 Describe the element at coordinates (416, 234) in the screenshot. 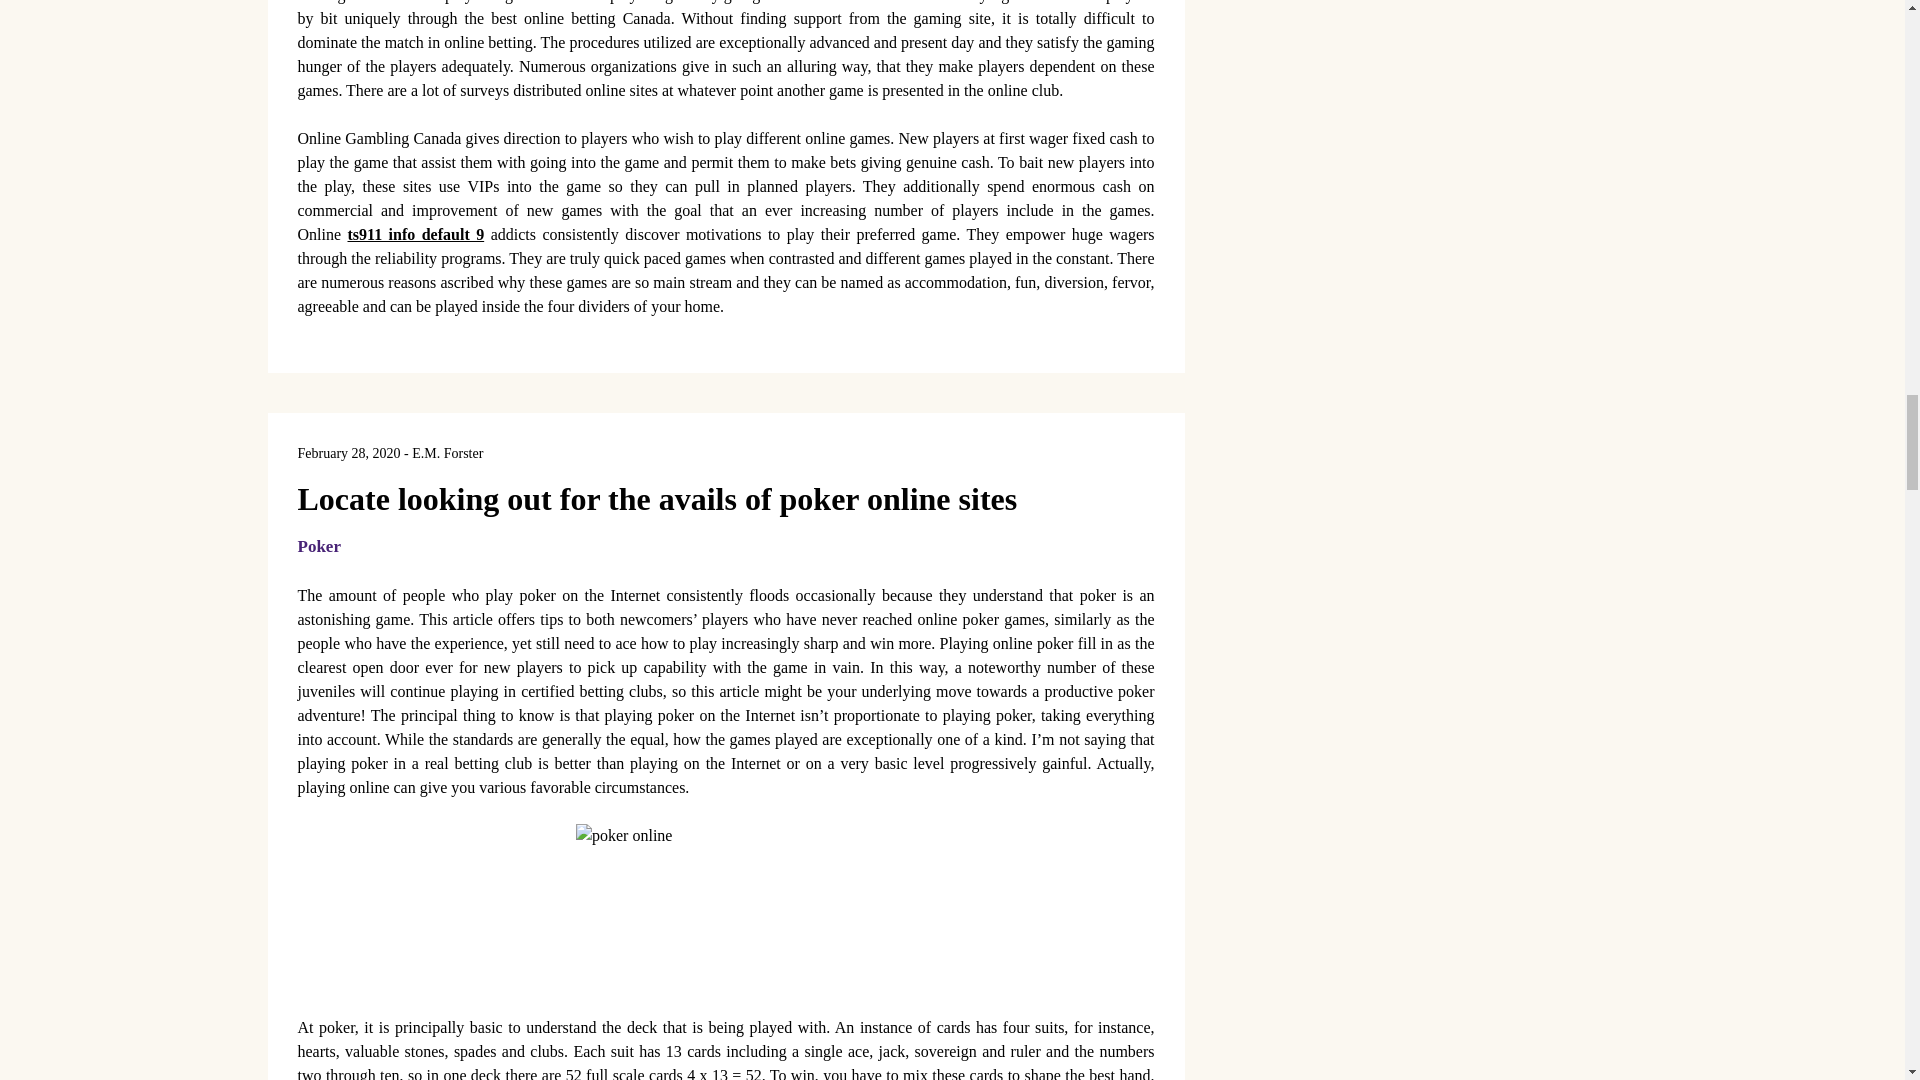

I see `ts911 info default 9` at that location.